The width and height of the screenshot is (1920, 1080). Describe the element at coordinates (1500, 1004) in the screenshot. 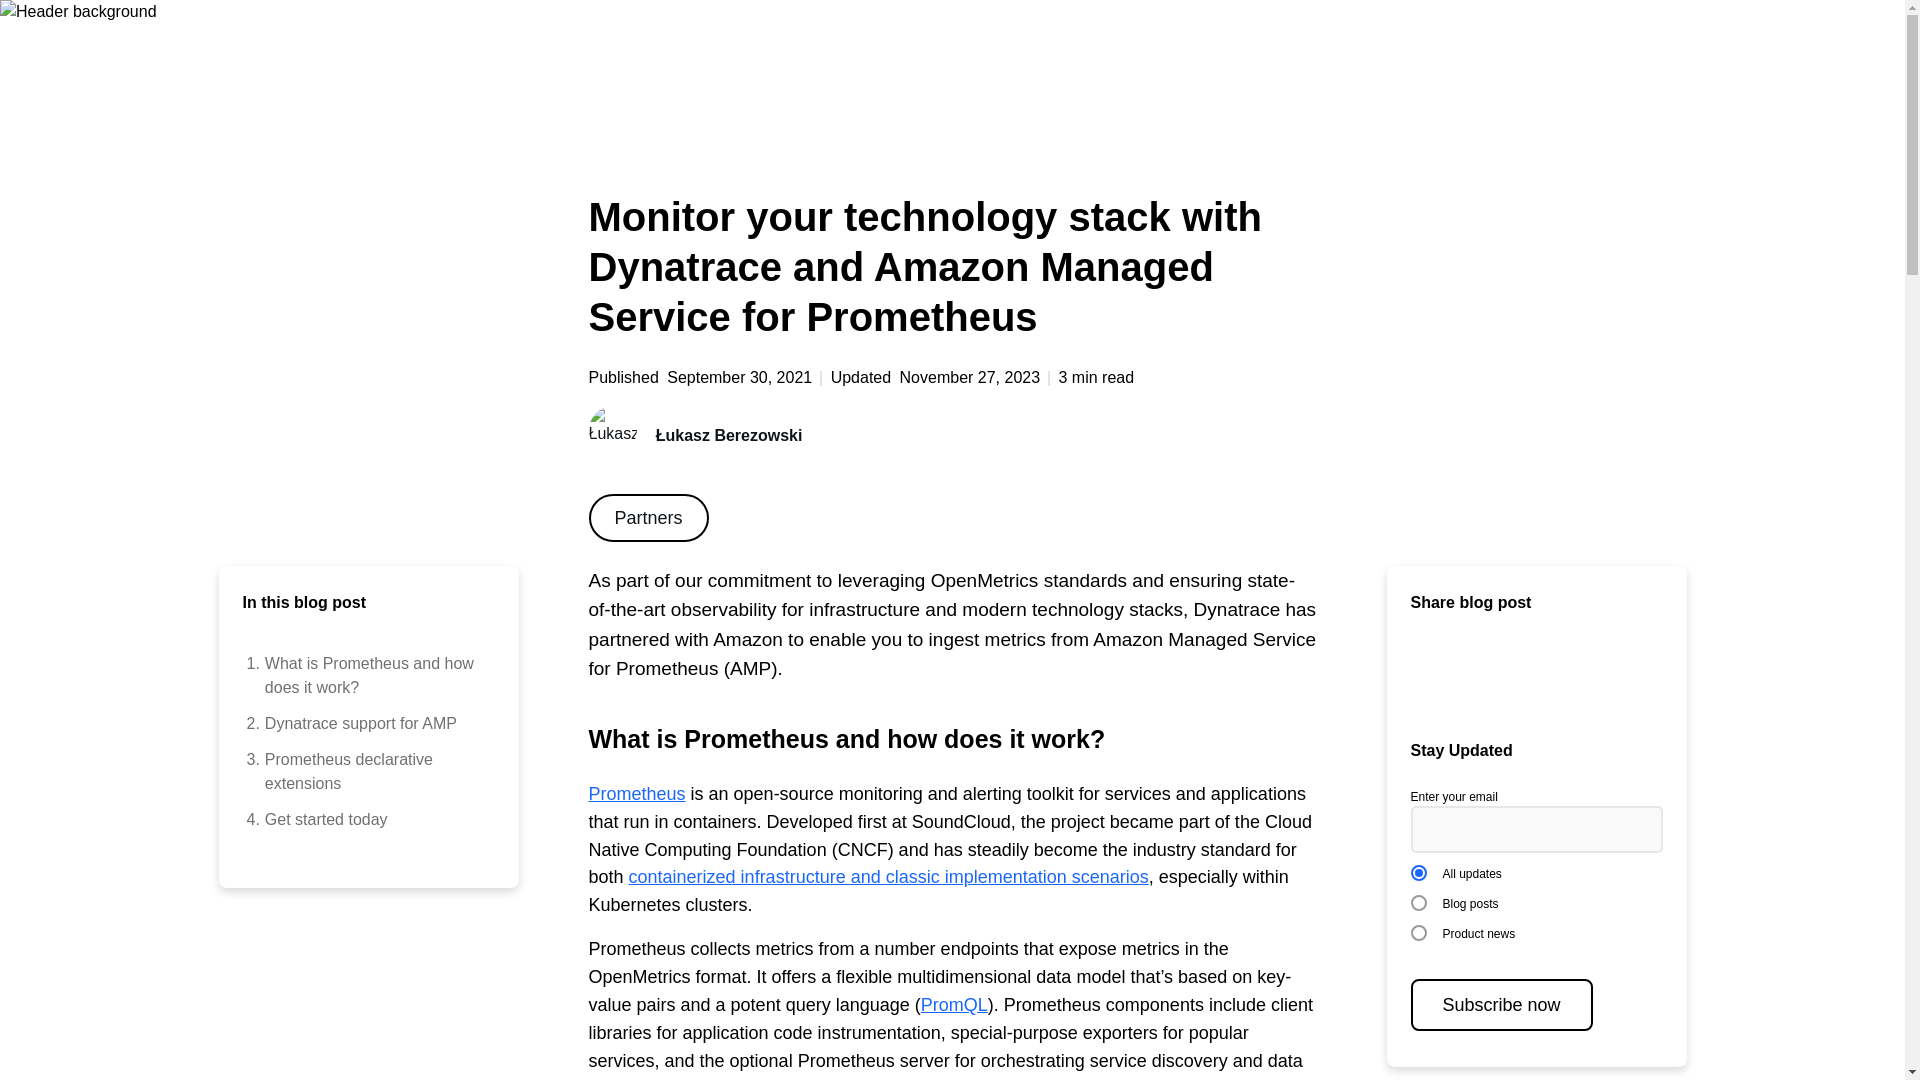

I see `Subscribe now` at that location.